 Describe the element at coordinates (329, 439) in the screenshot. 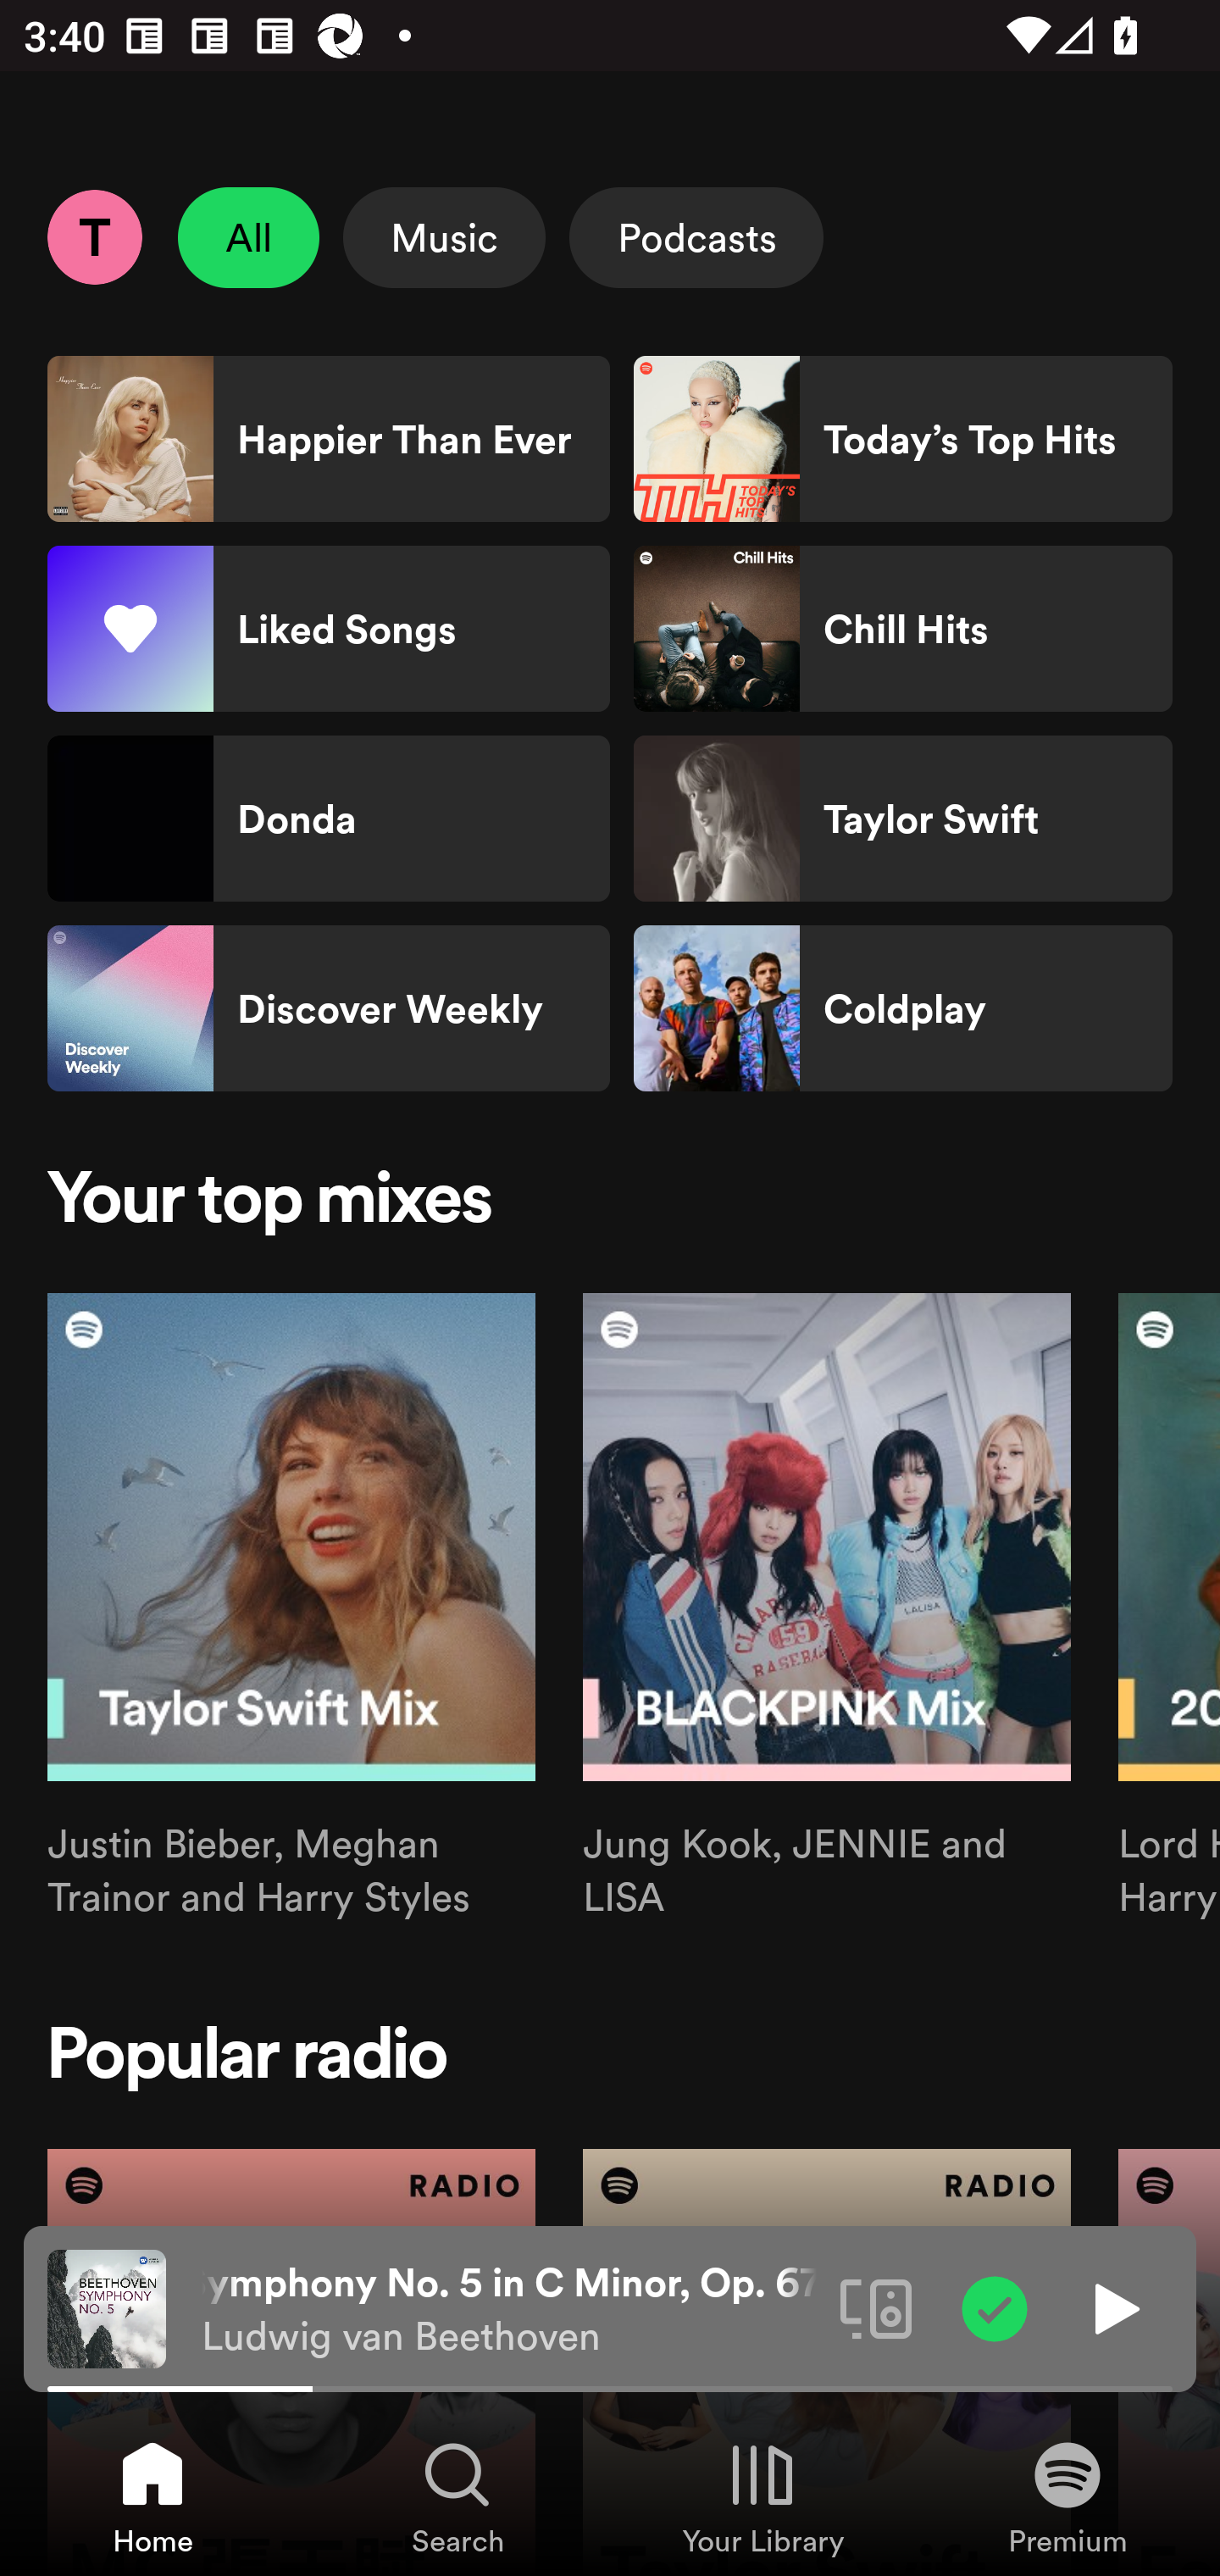

I see `Happier Than Ever Shortcut Happier Than Ever` at that location.